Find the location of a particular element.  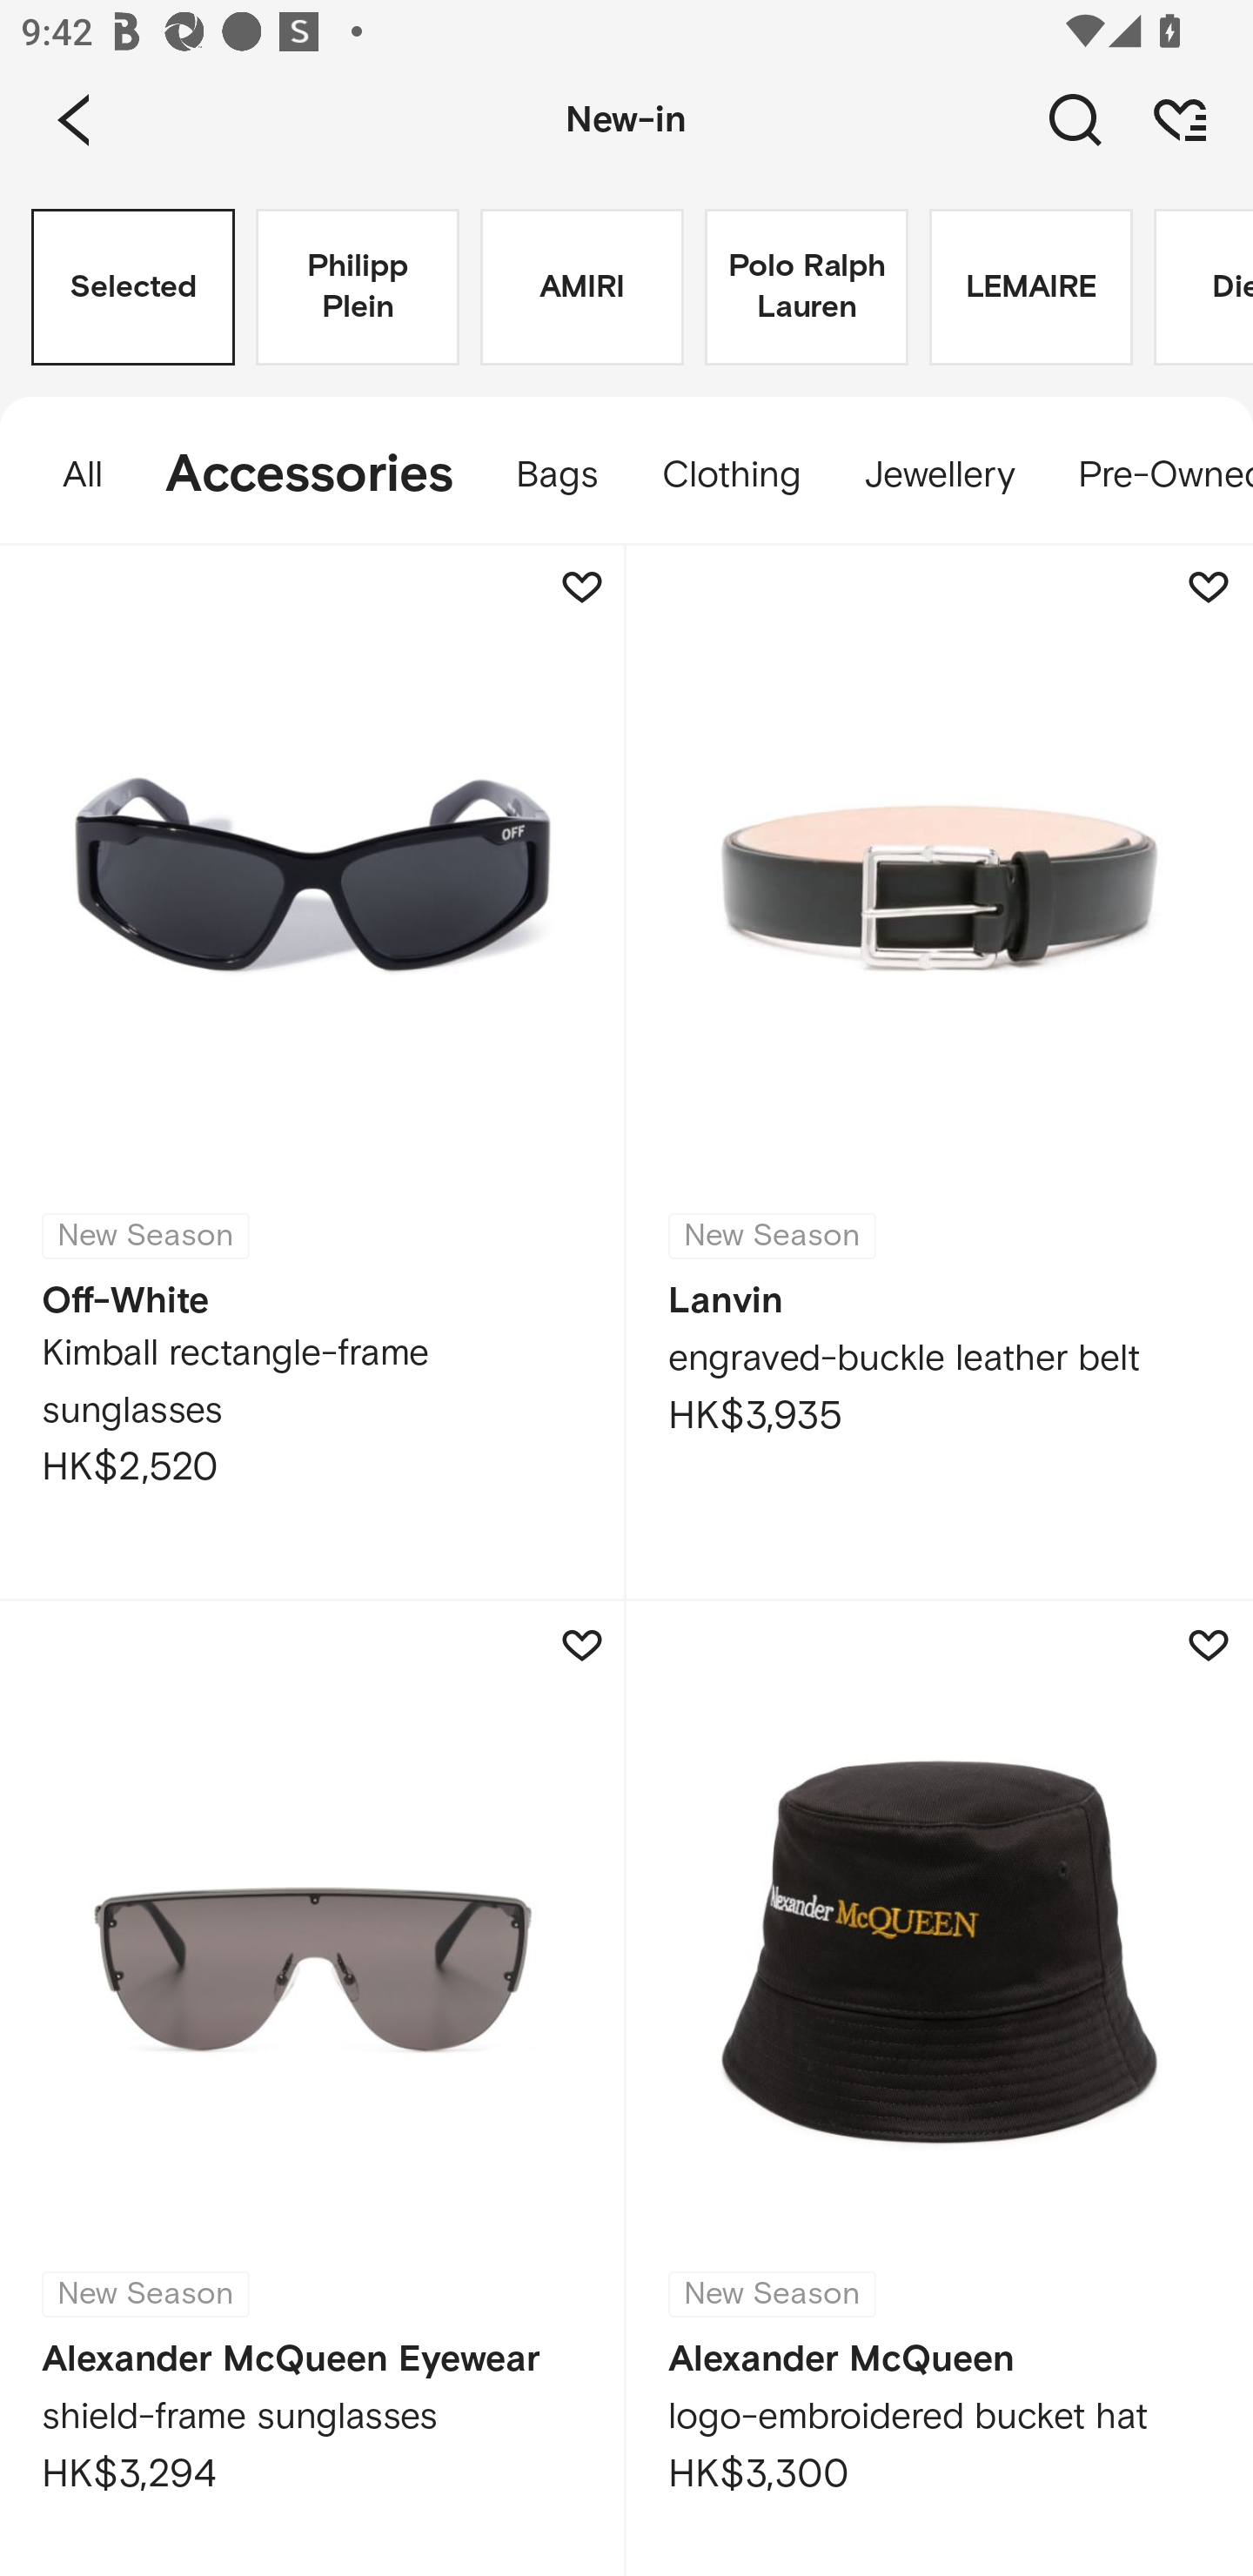

Selected is located at coordinates (133, 287).